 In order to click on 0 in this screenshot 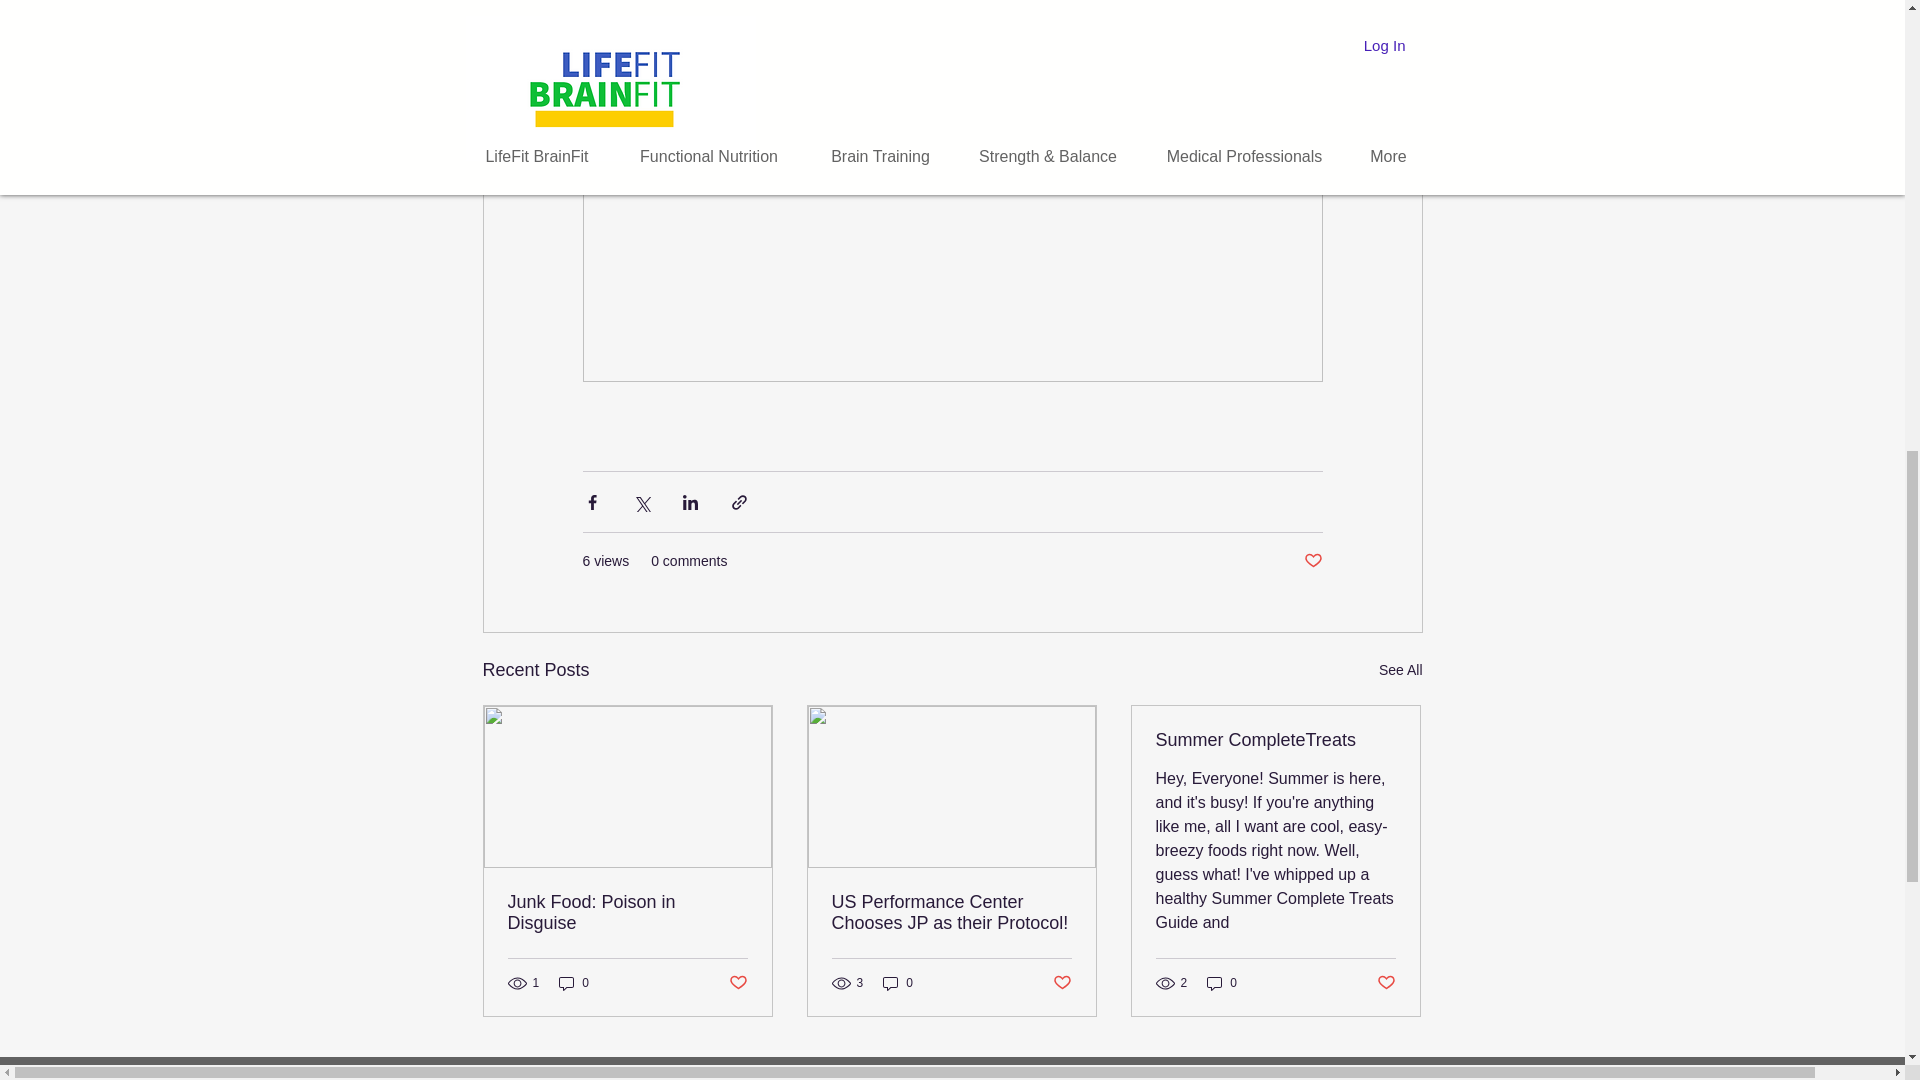, I will do `click(898, 983)`.